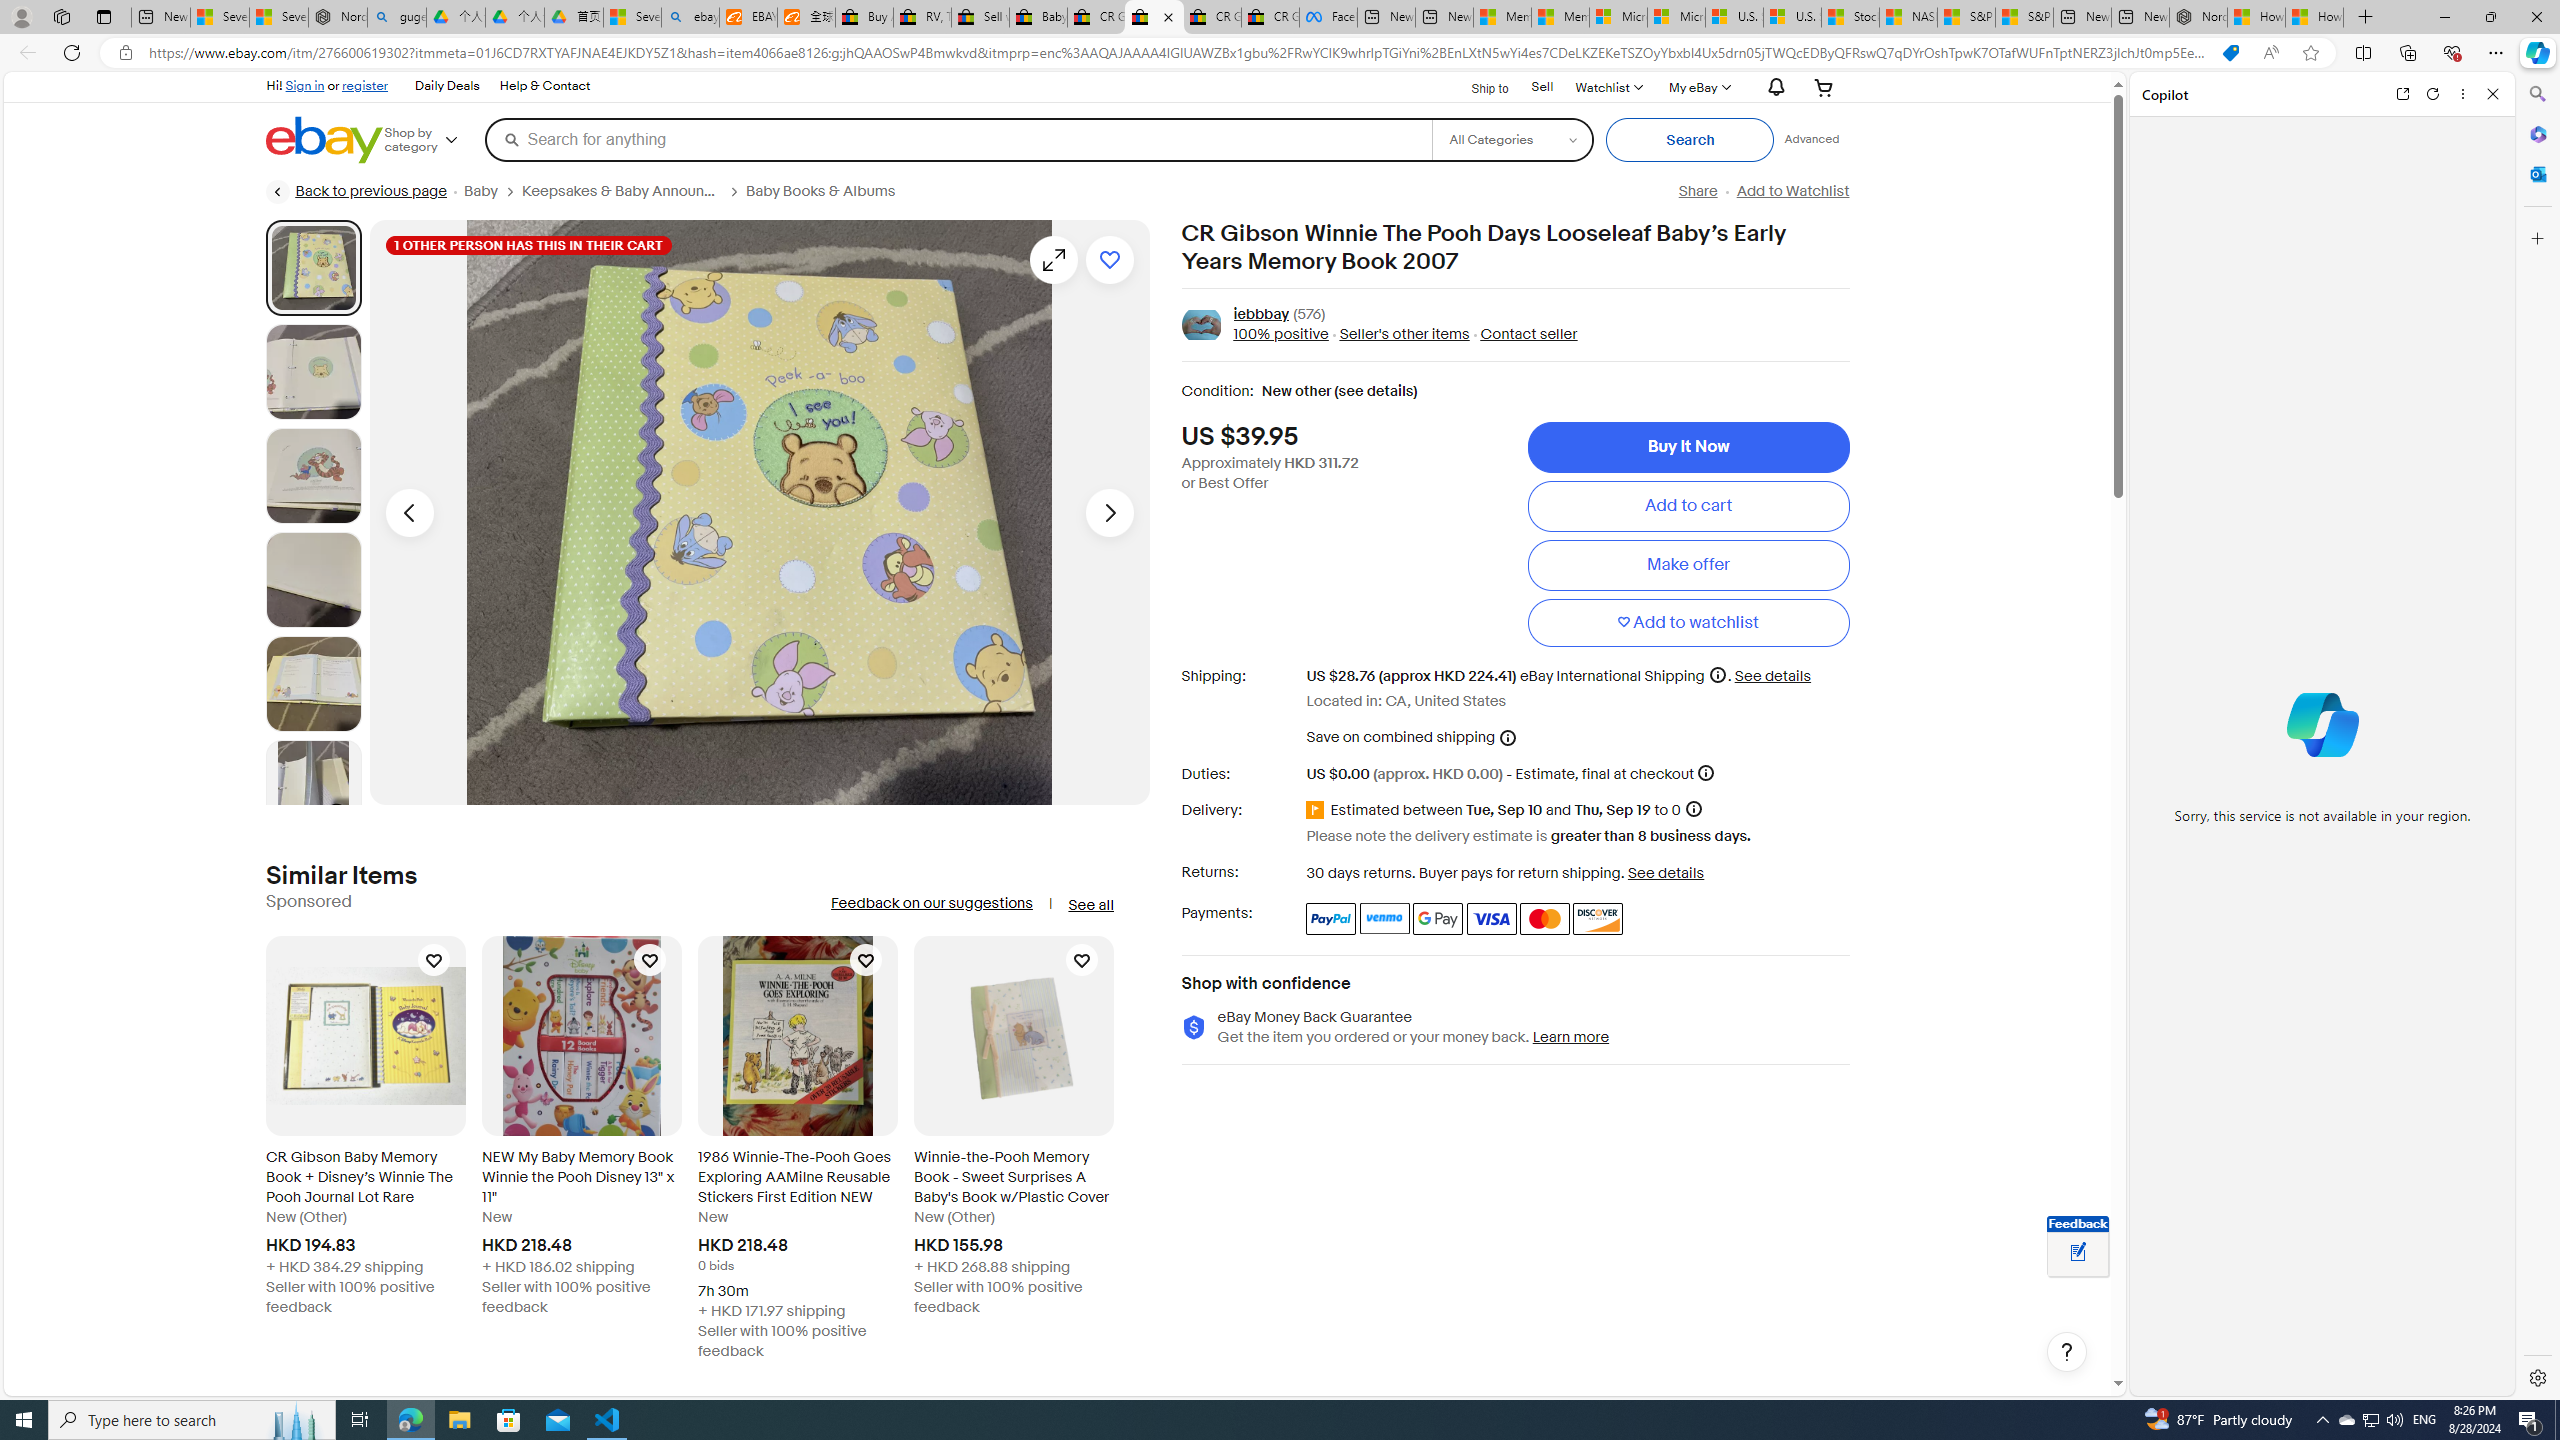  What do you see at coordinates (1280, 335) in the screenshot?
I see `100% positive` at bounding box center [1280, 335].